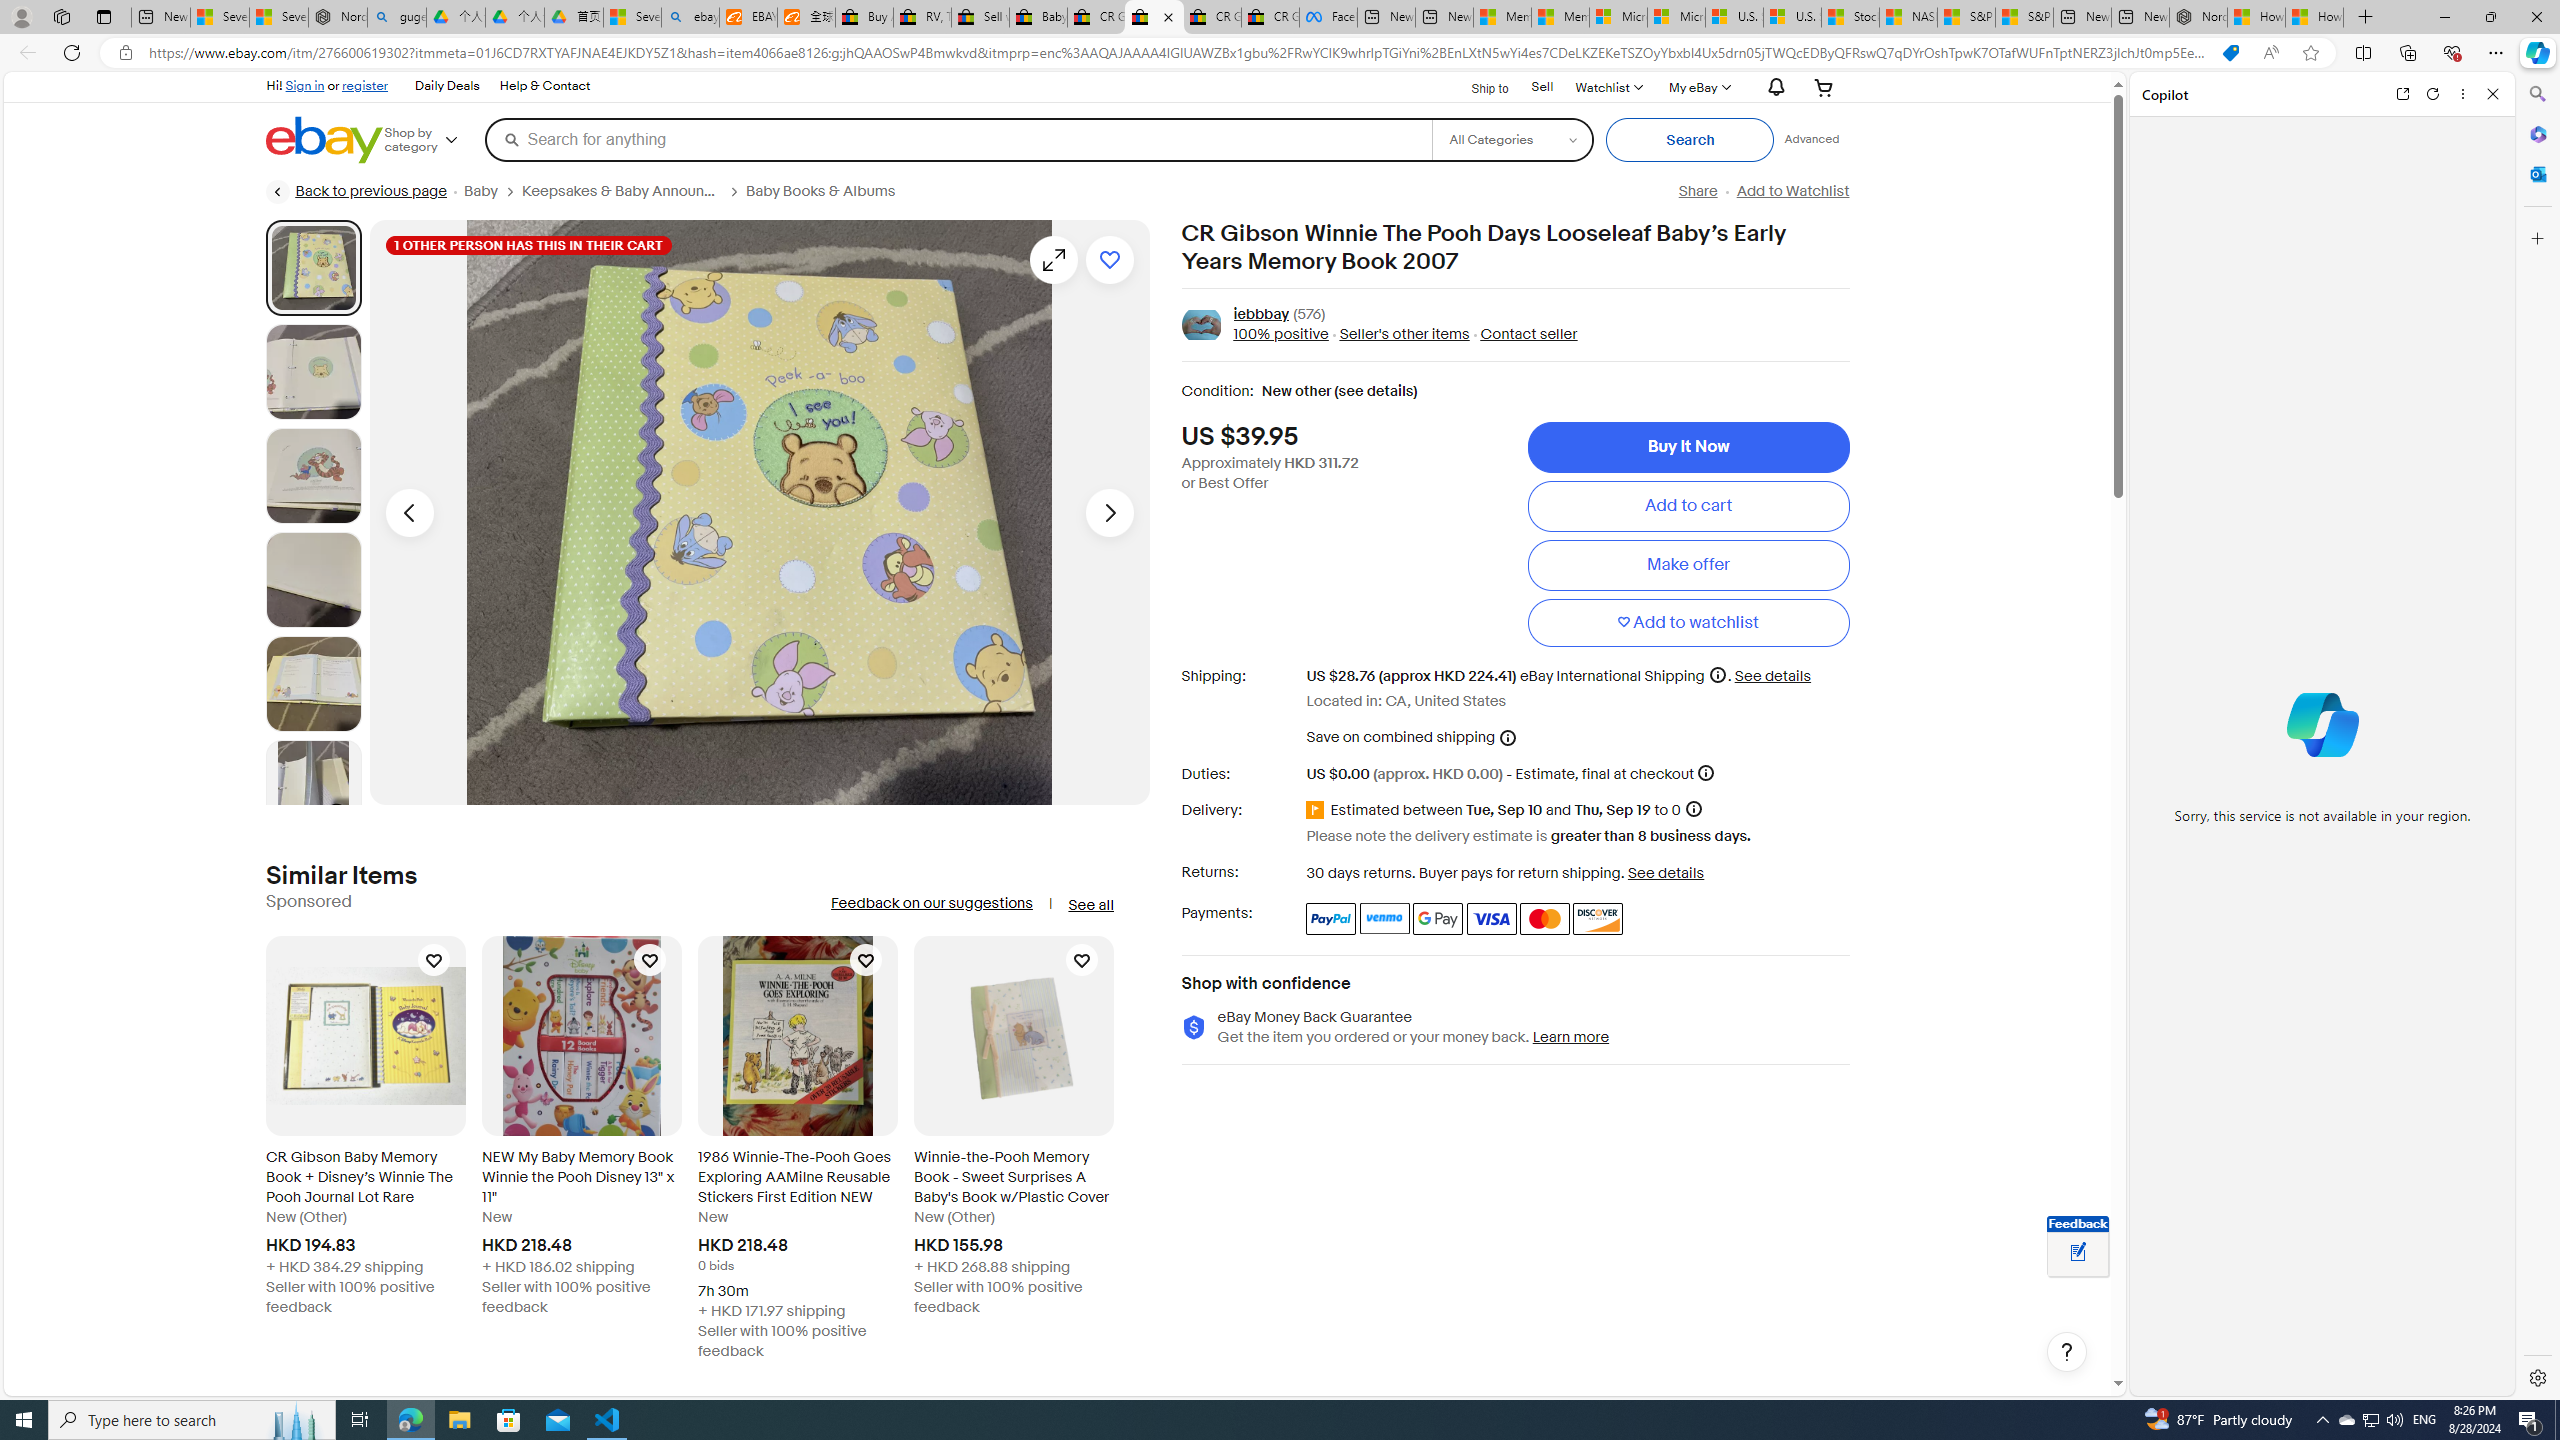  What do you see at coordinates (1280, 335) in the screenshot?
I see `100% positive` at bounding box center [1280, 335].